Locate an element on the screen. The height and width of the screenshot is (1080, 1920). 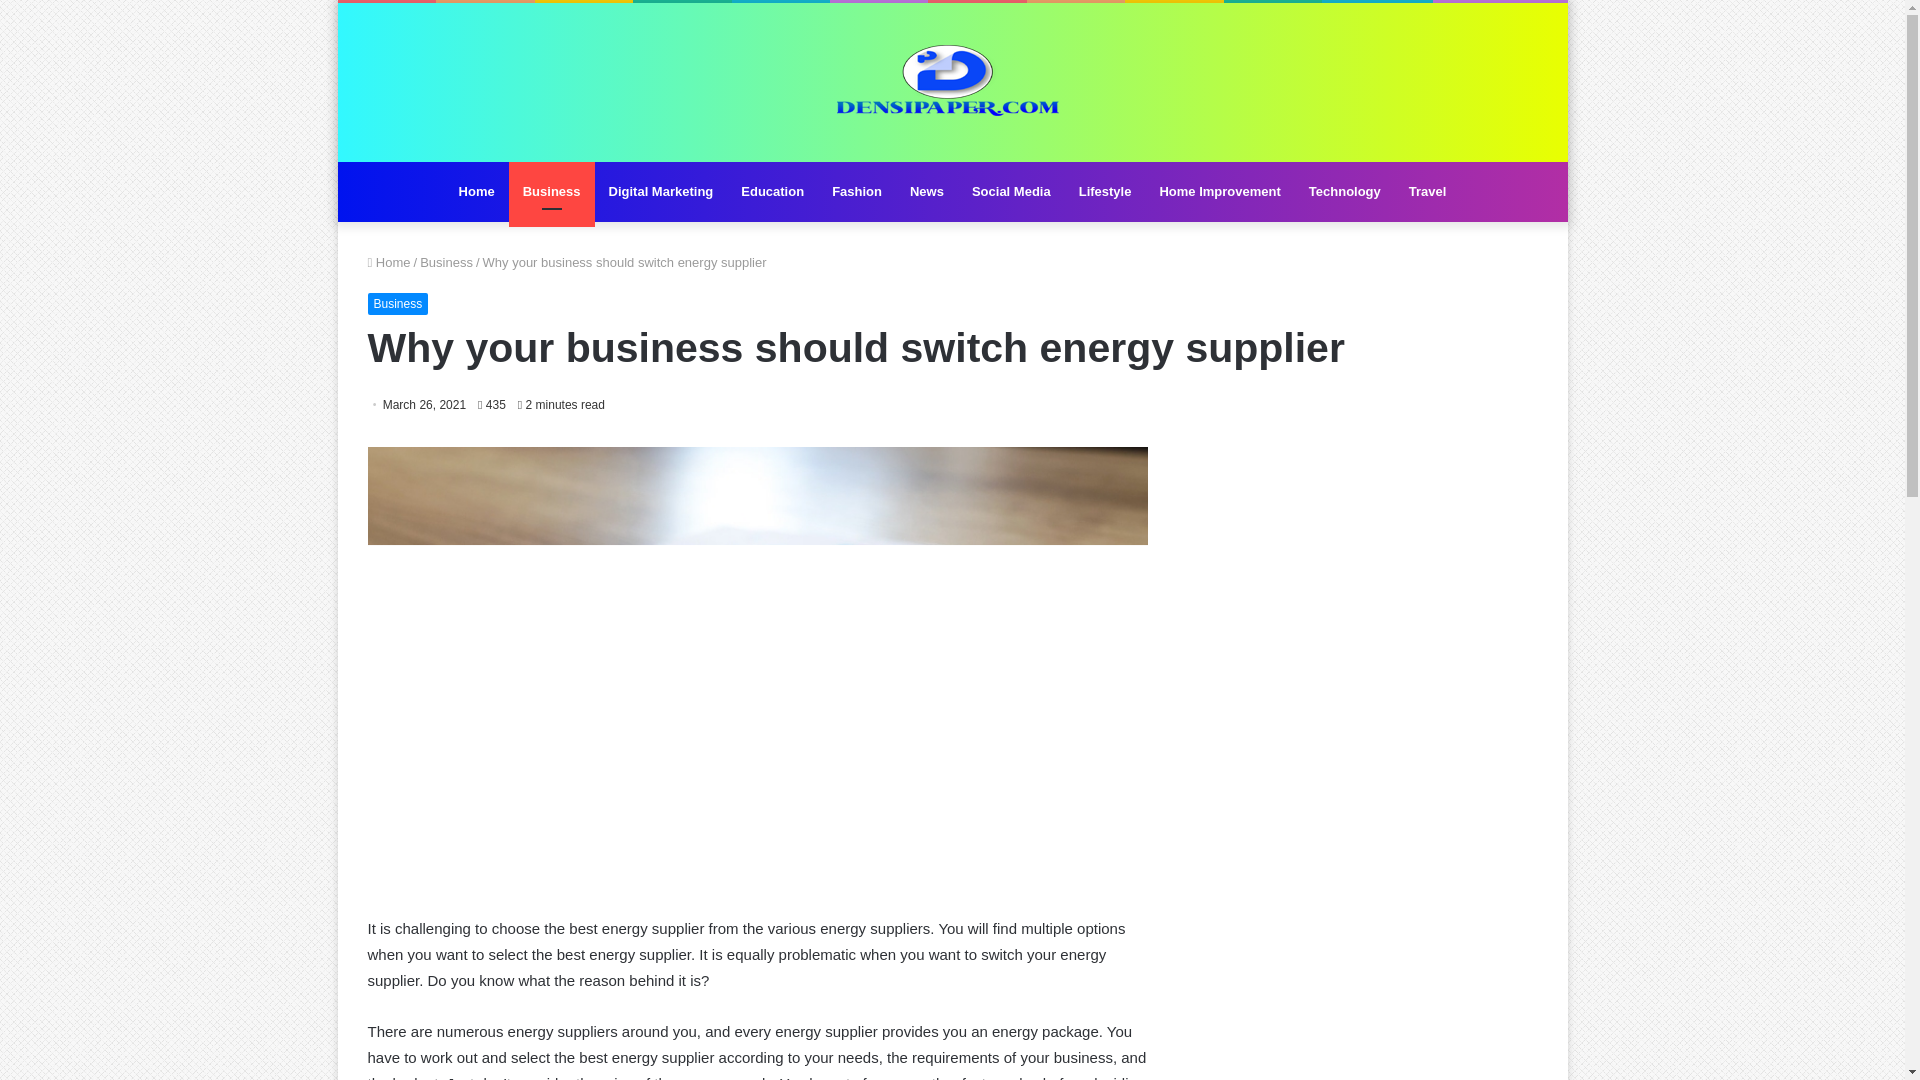
Lifestyle is located at coordinates (1106, 192).